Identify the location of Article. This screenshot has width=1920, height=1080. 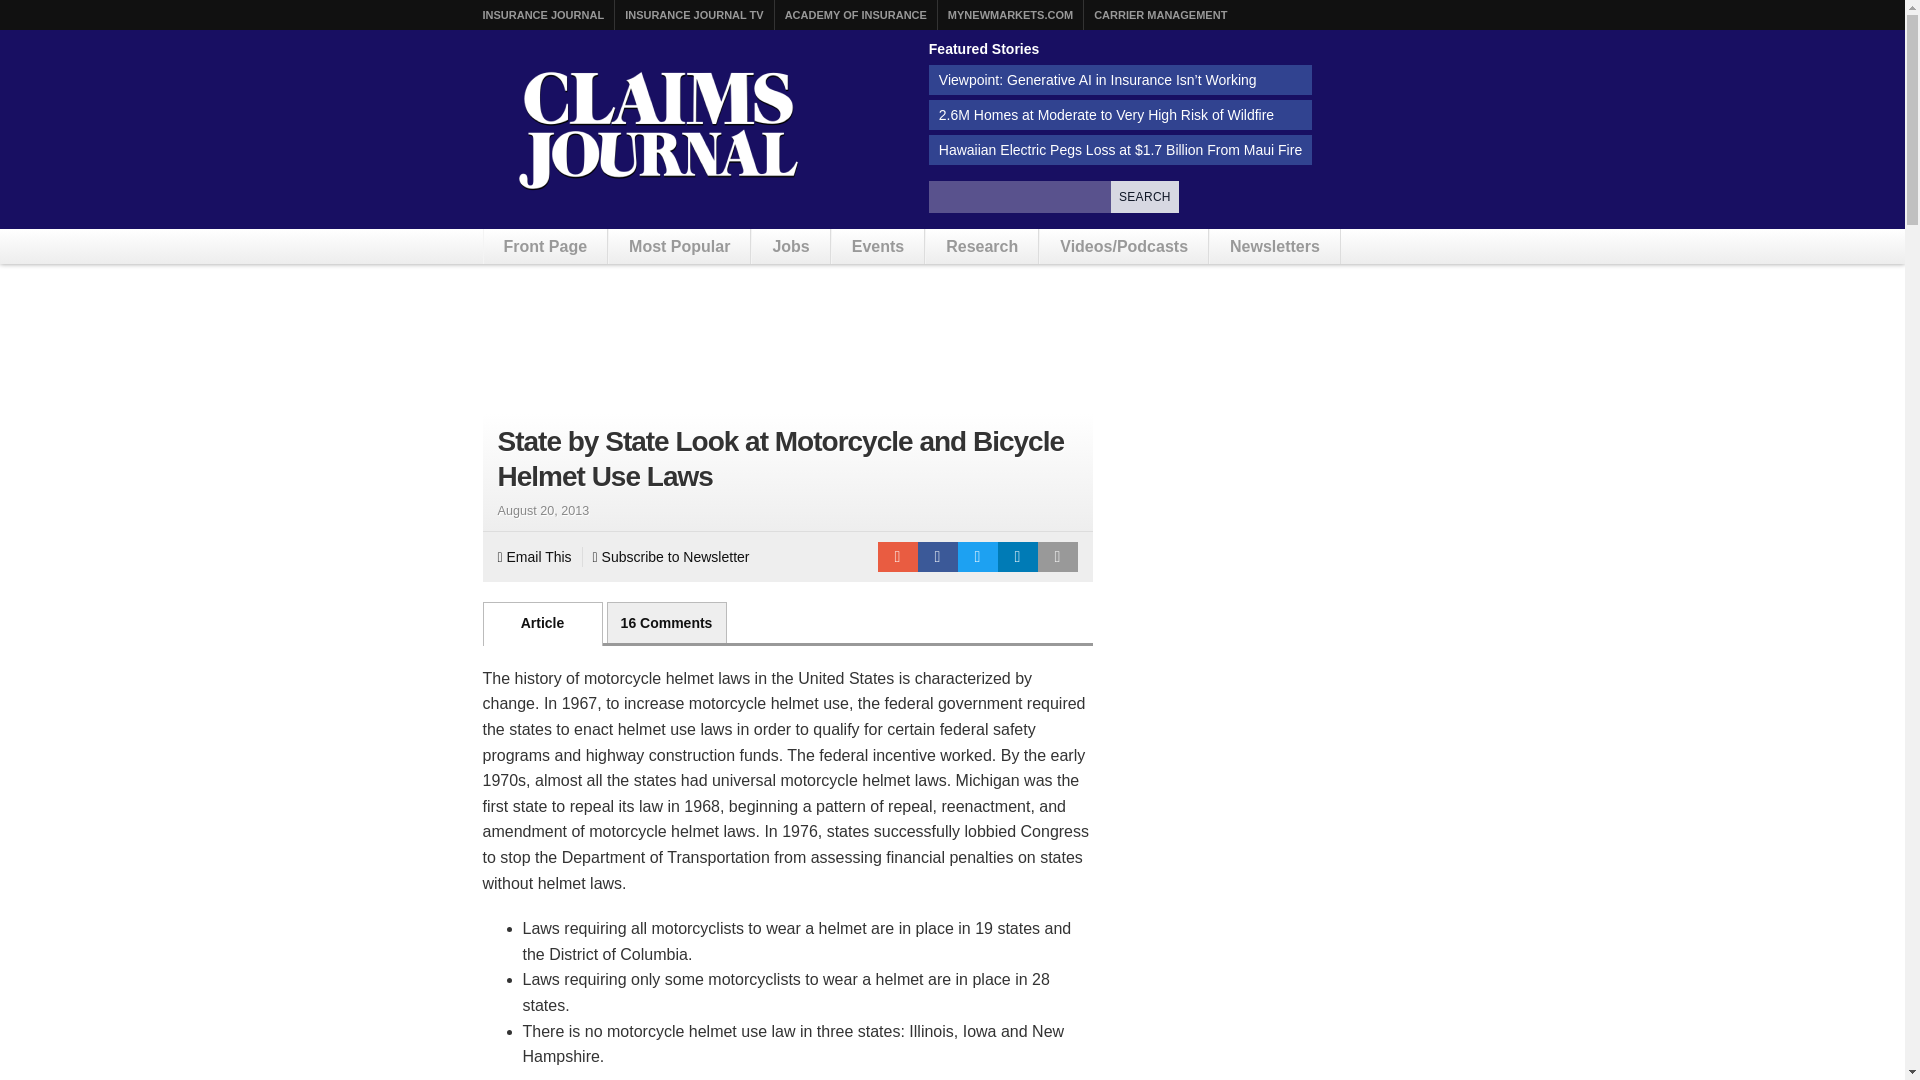
(542, 623).